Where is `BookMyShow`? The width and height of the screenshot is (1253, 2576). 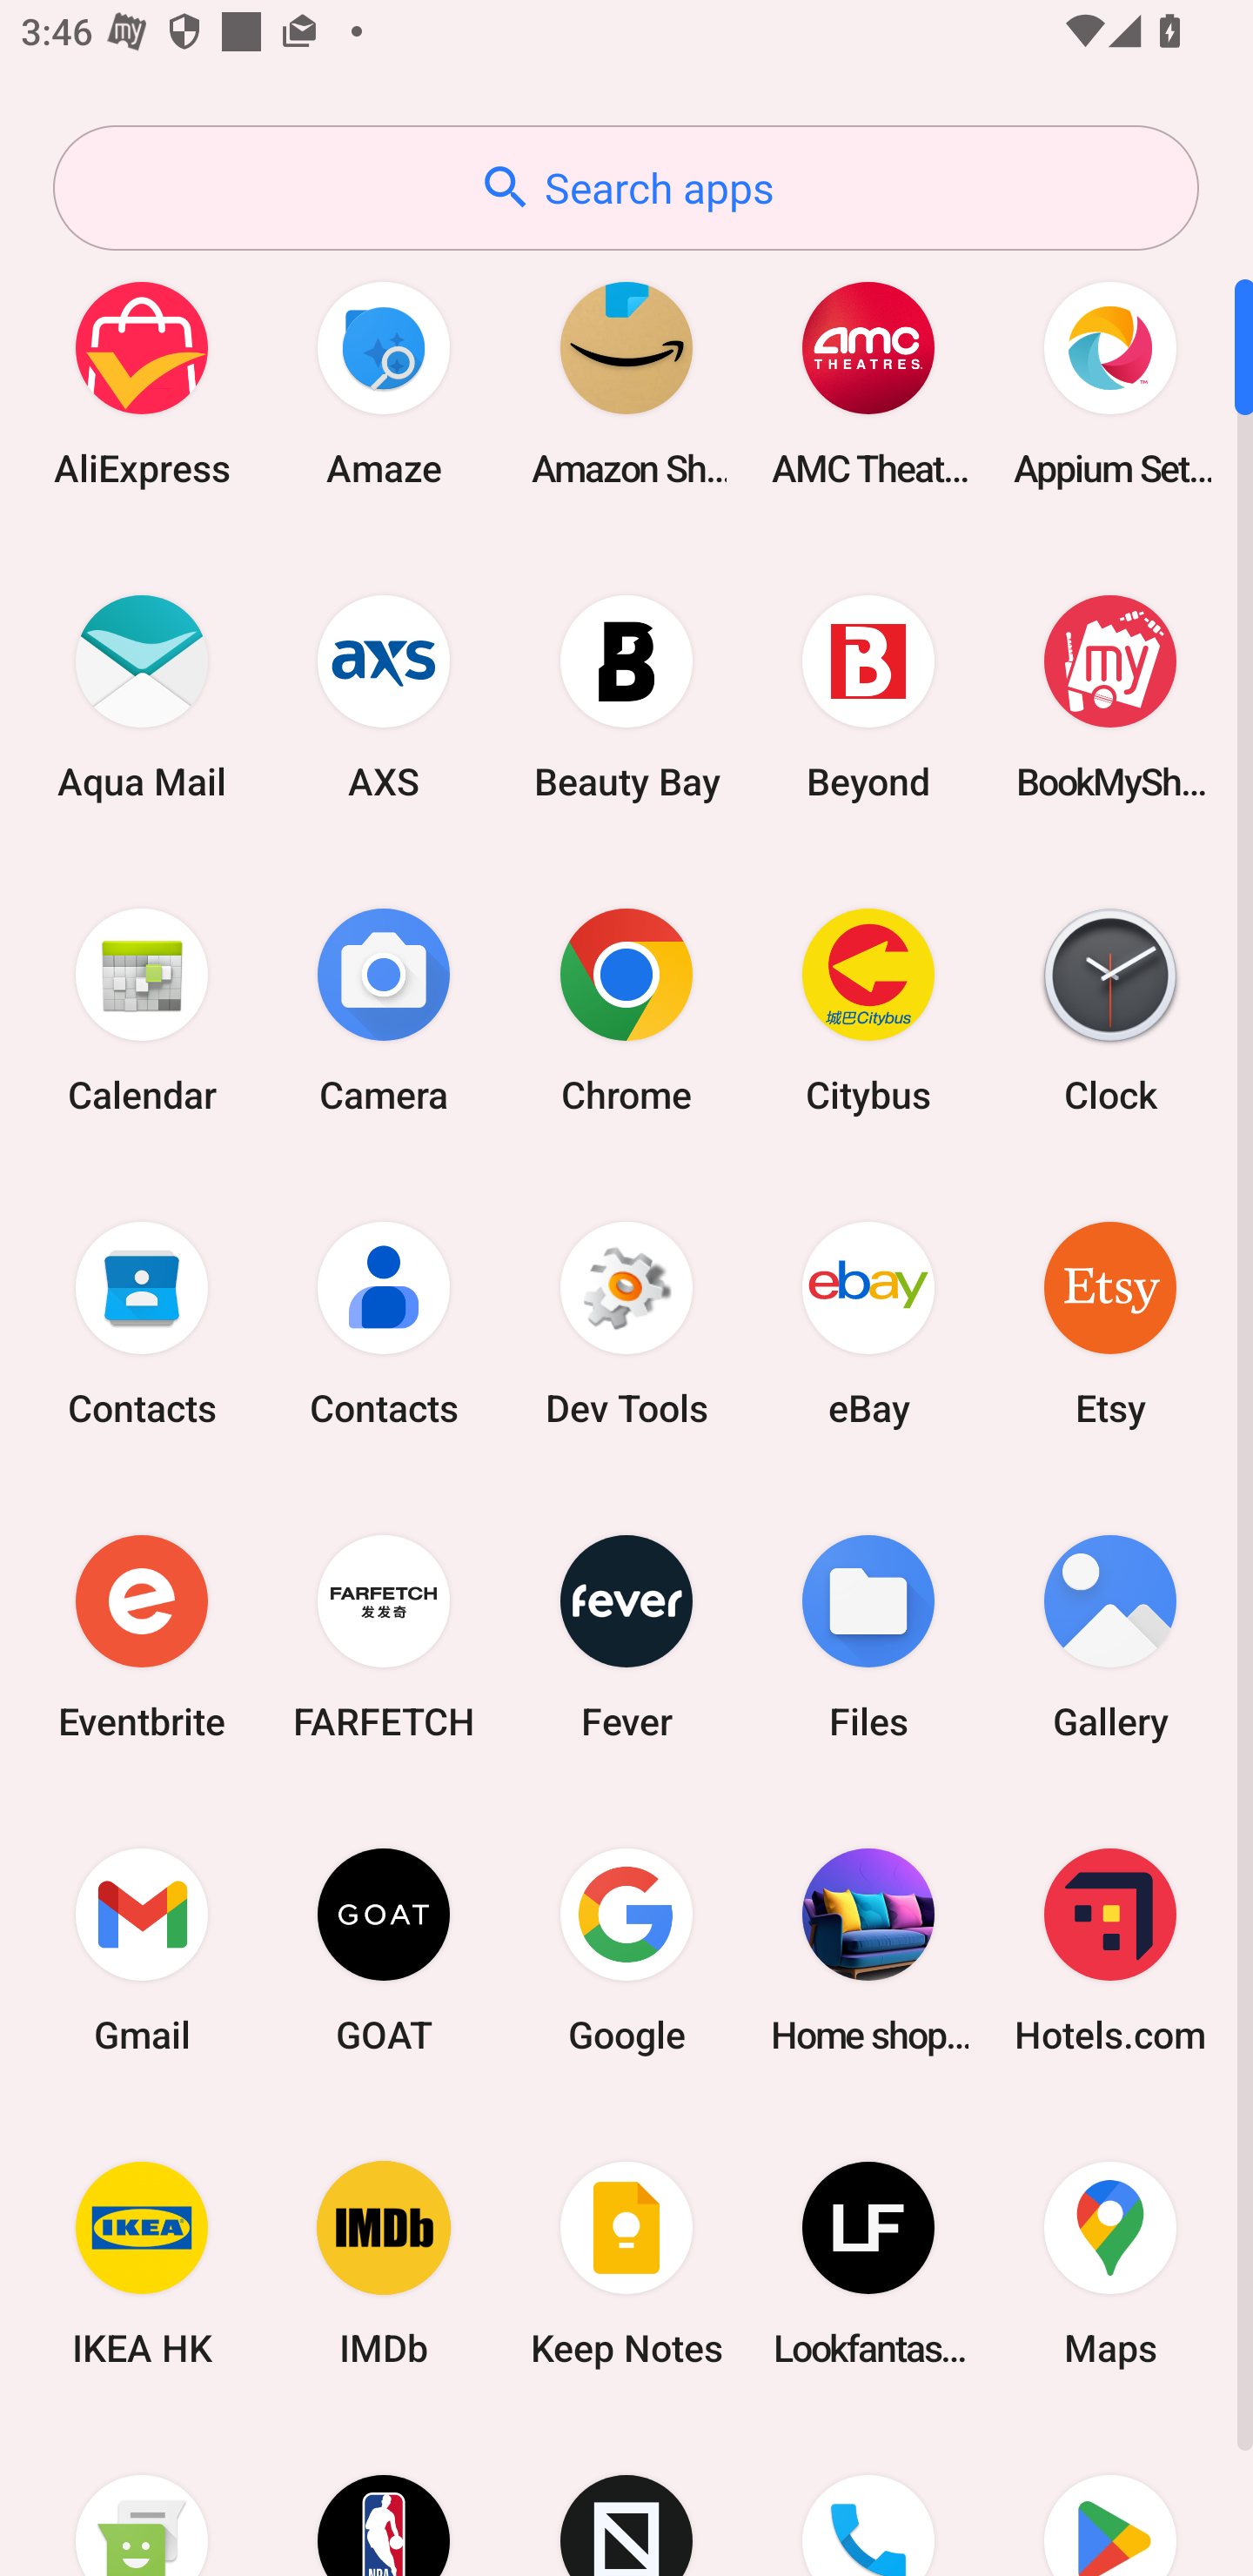
BookMyShow is located at coordinates (1110, 696).